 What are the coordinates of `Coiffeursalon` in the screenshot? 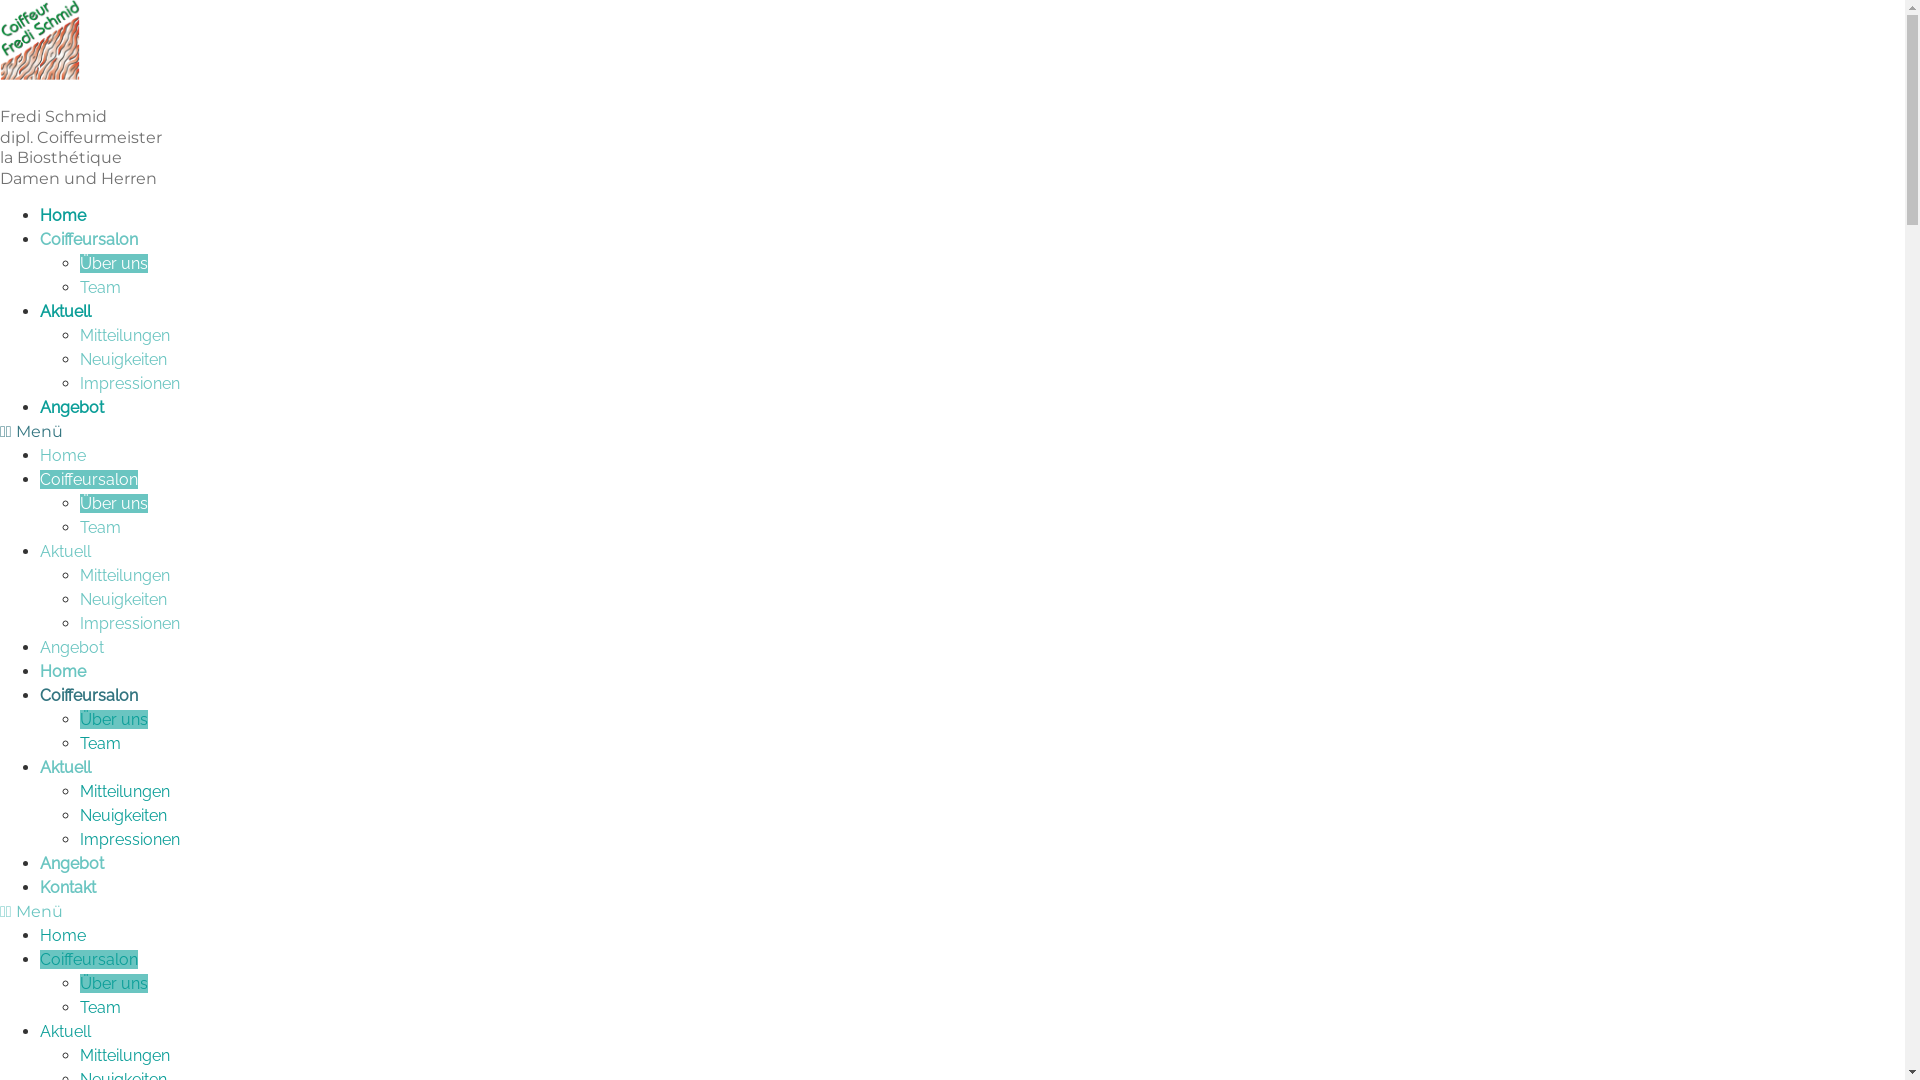 It's located at (89, 960).